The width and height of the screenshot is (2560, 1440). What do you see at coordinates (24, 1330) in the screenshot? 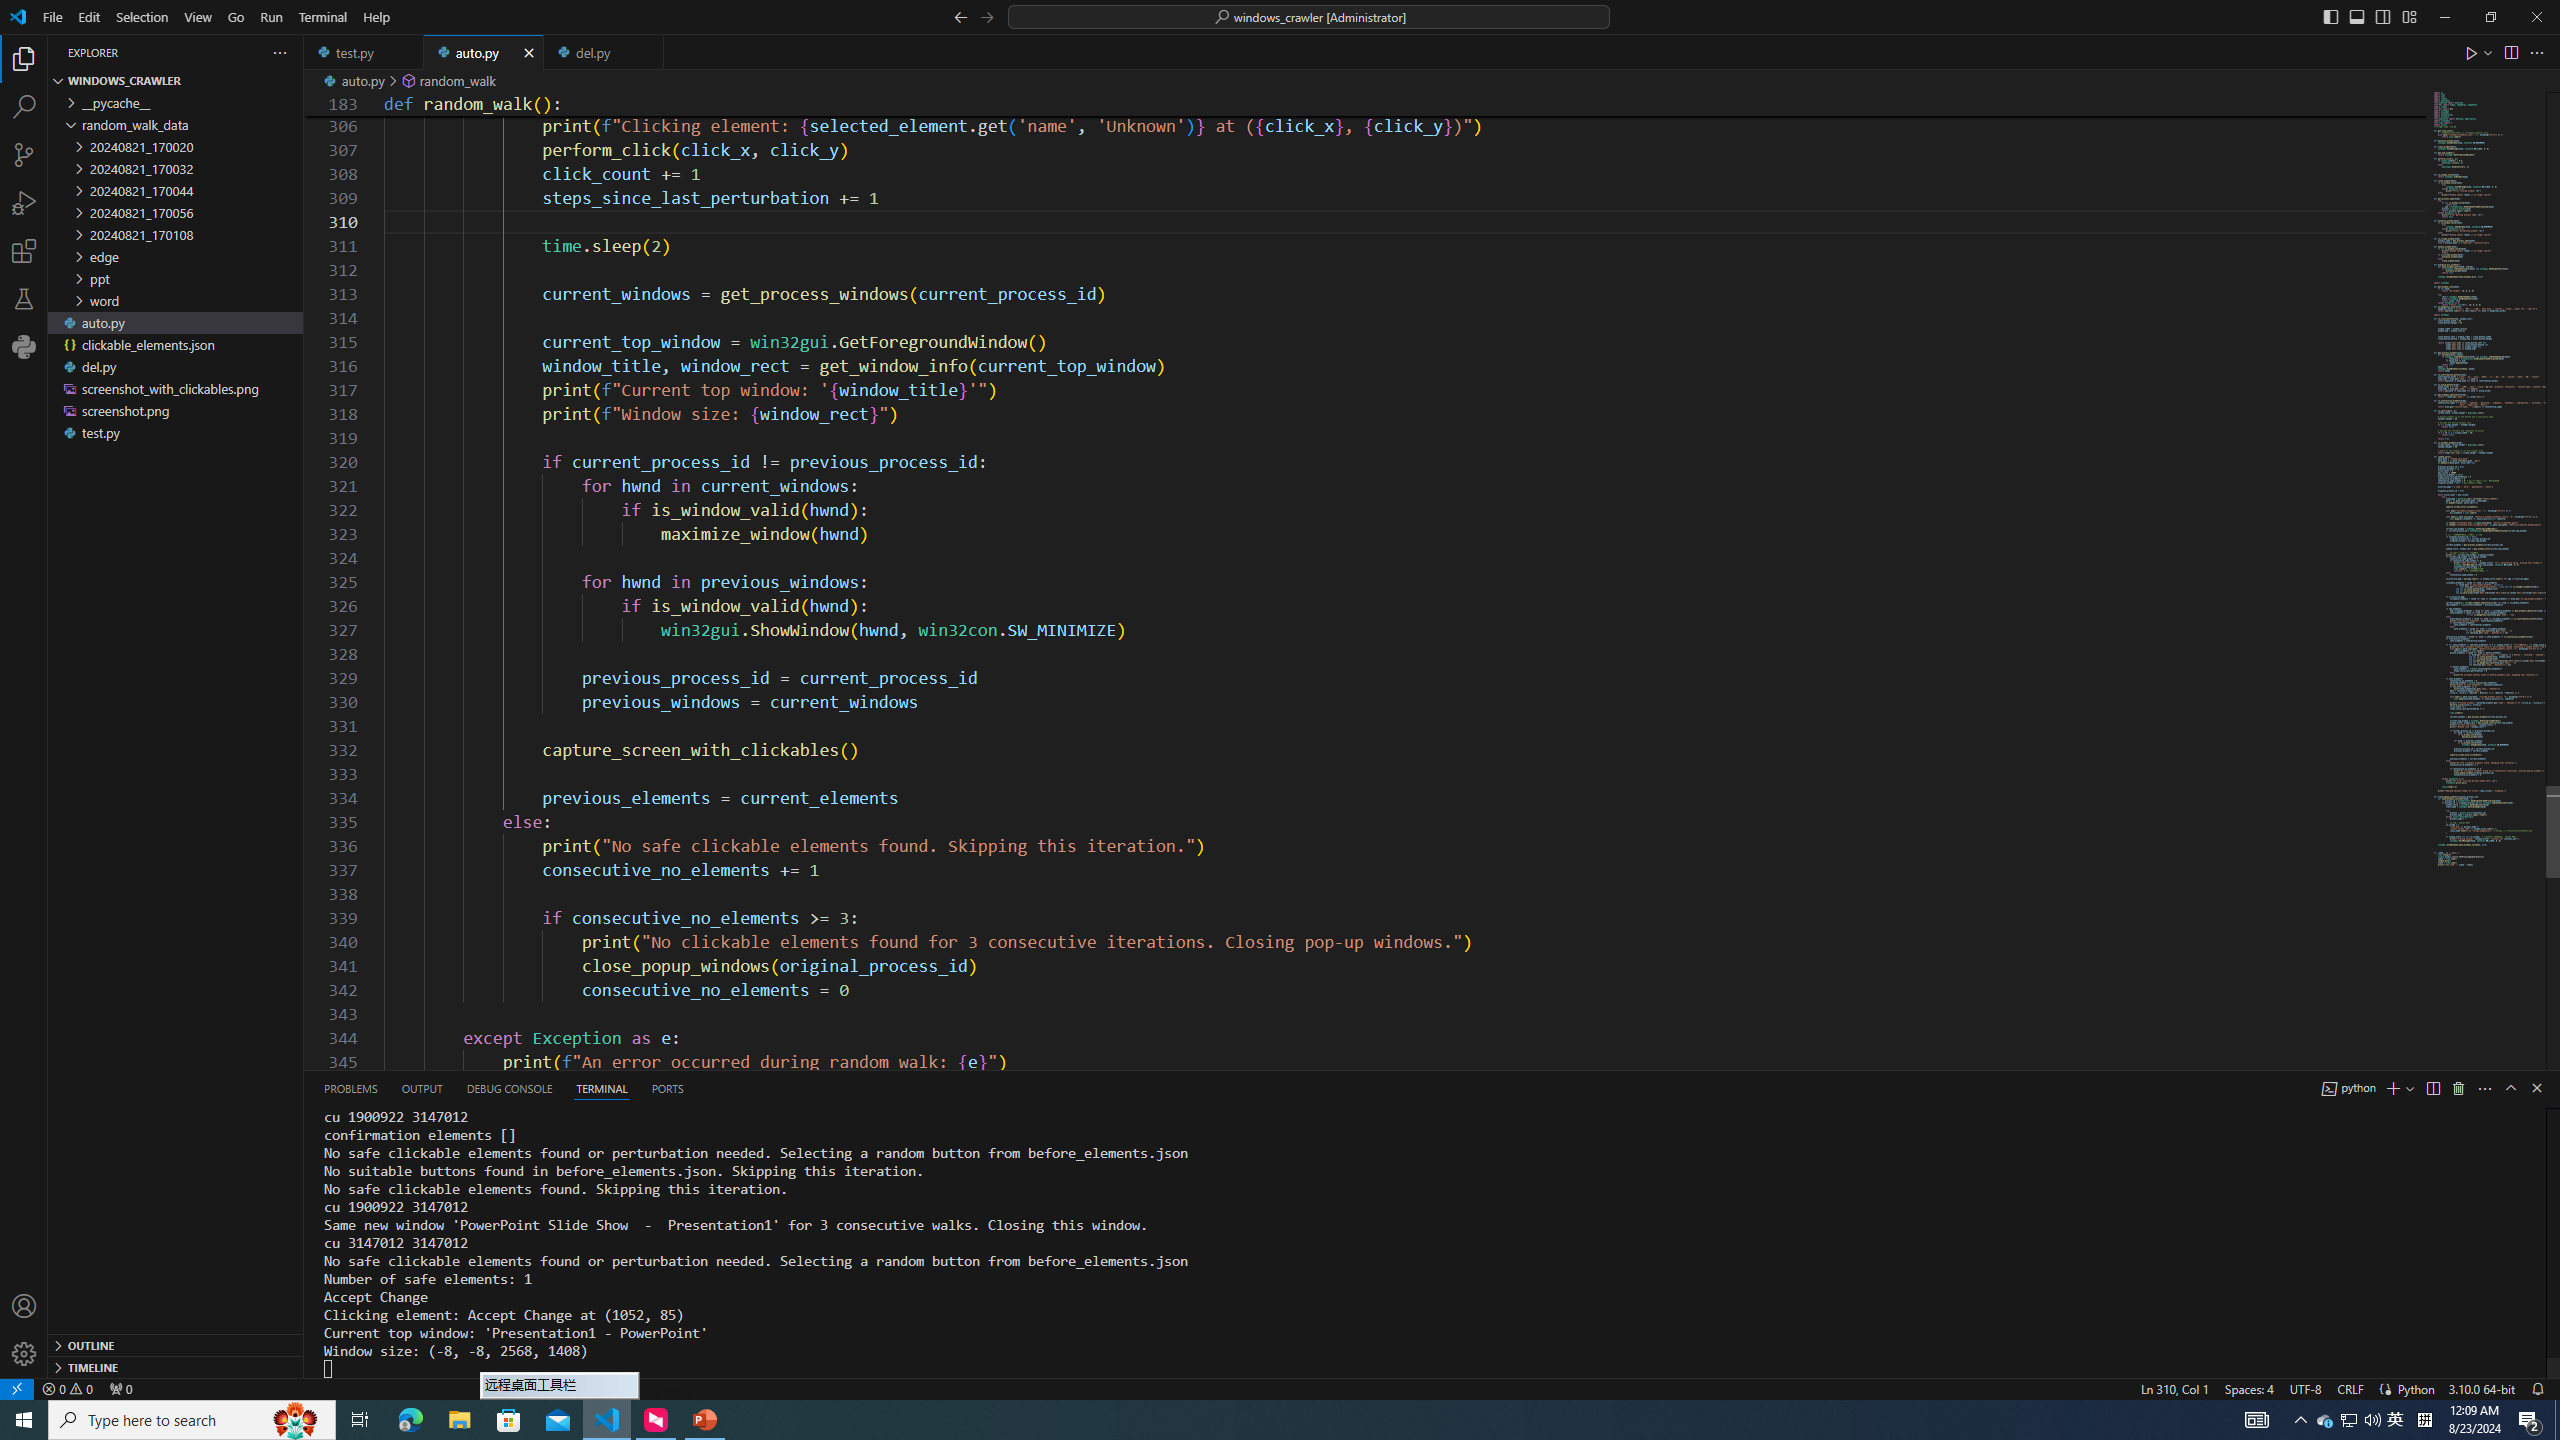
I see `Manage` at bounding box center [24, 1330].